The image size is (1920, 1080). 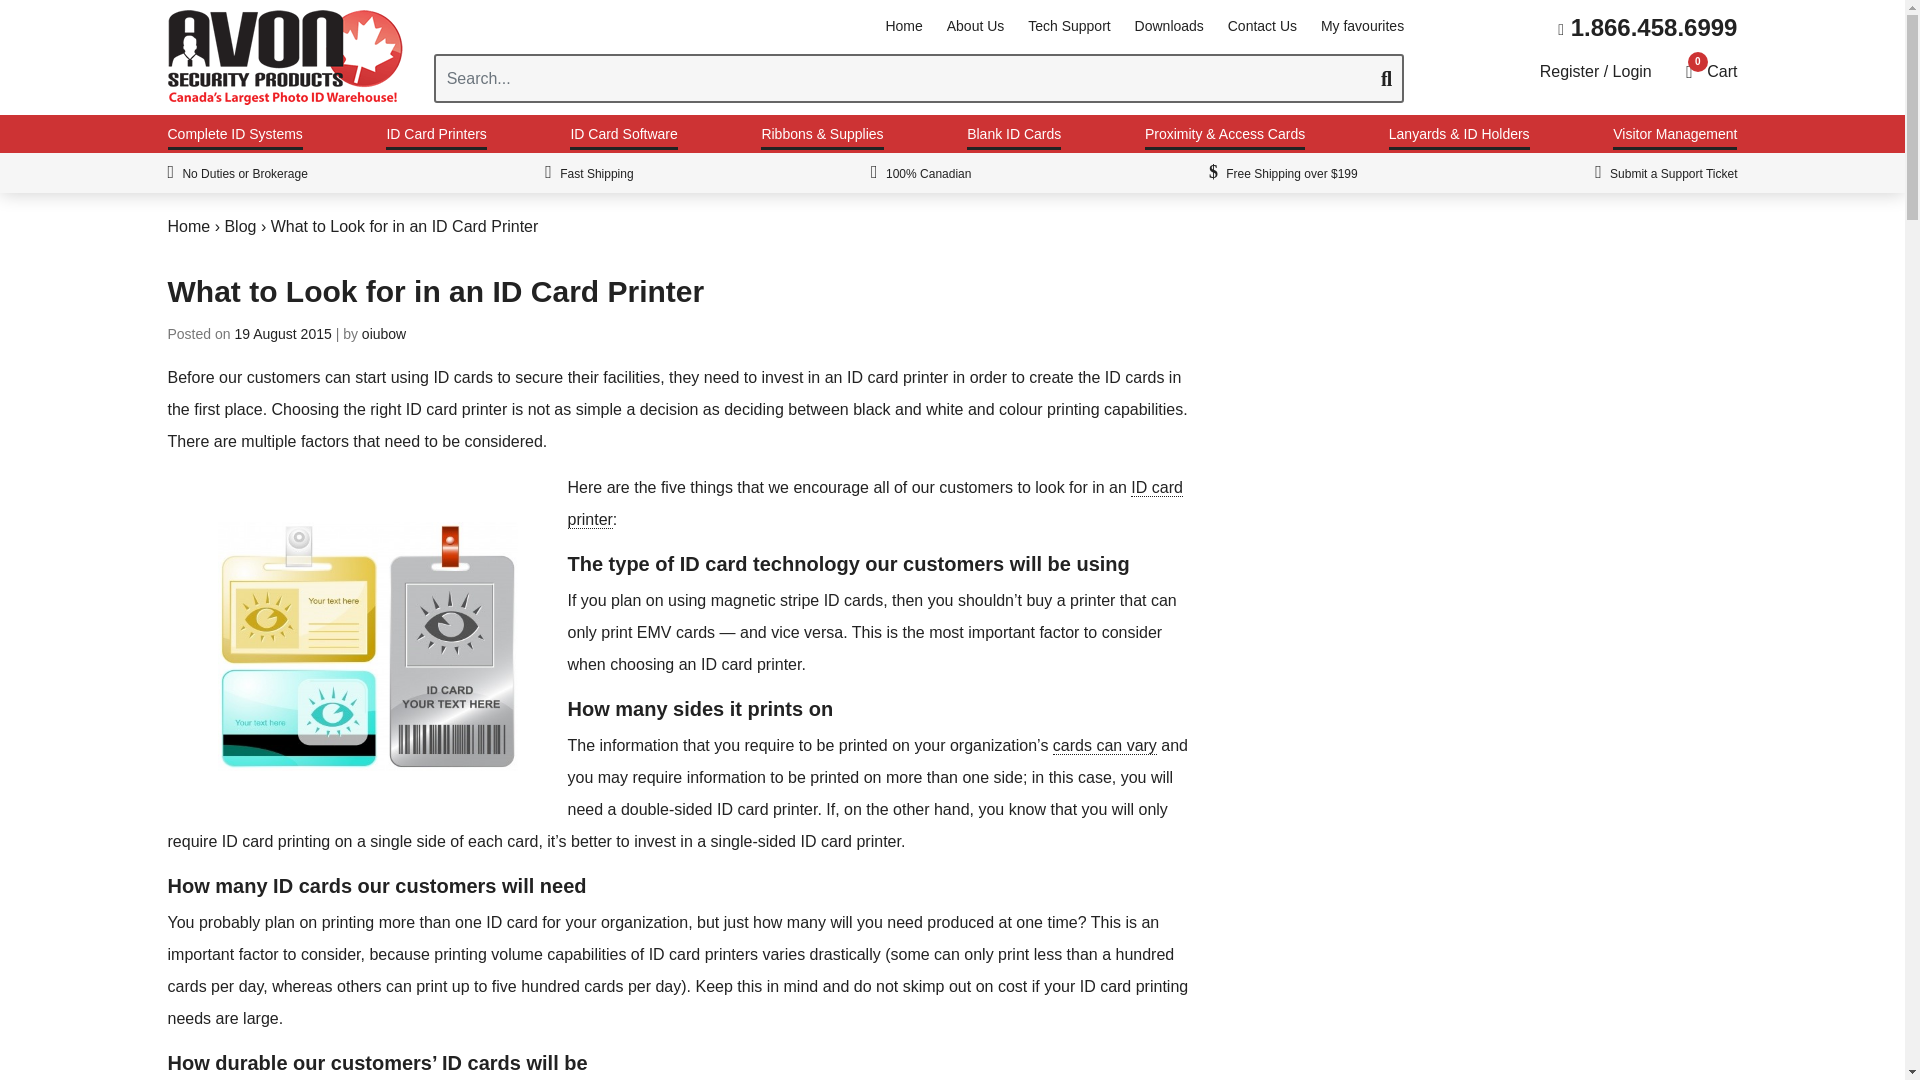 I want to click on ID Card Software, so click(x=624, y=138).